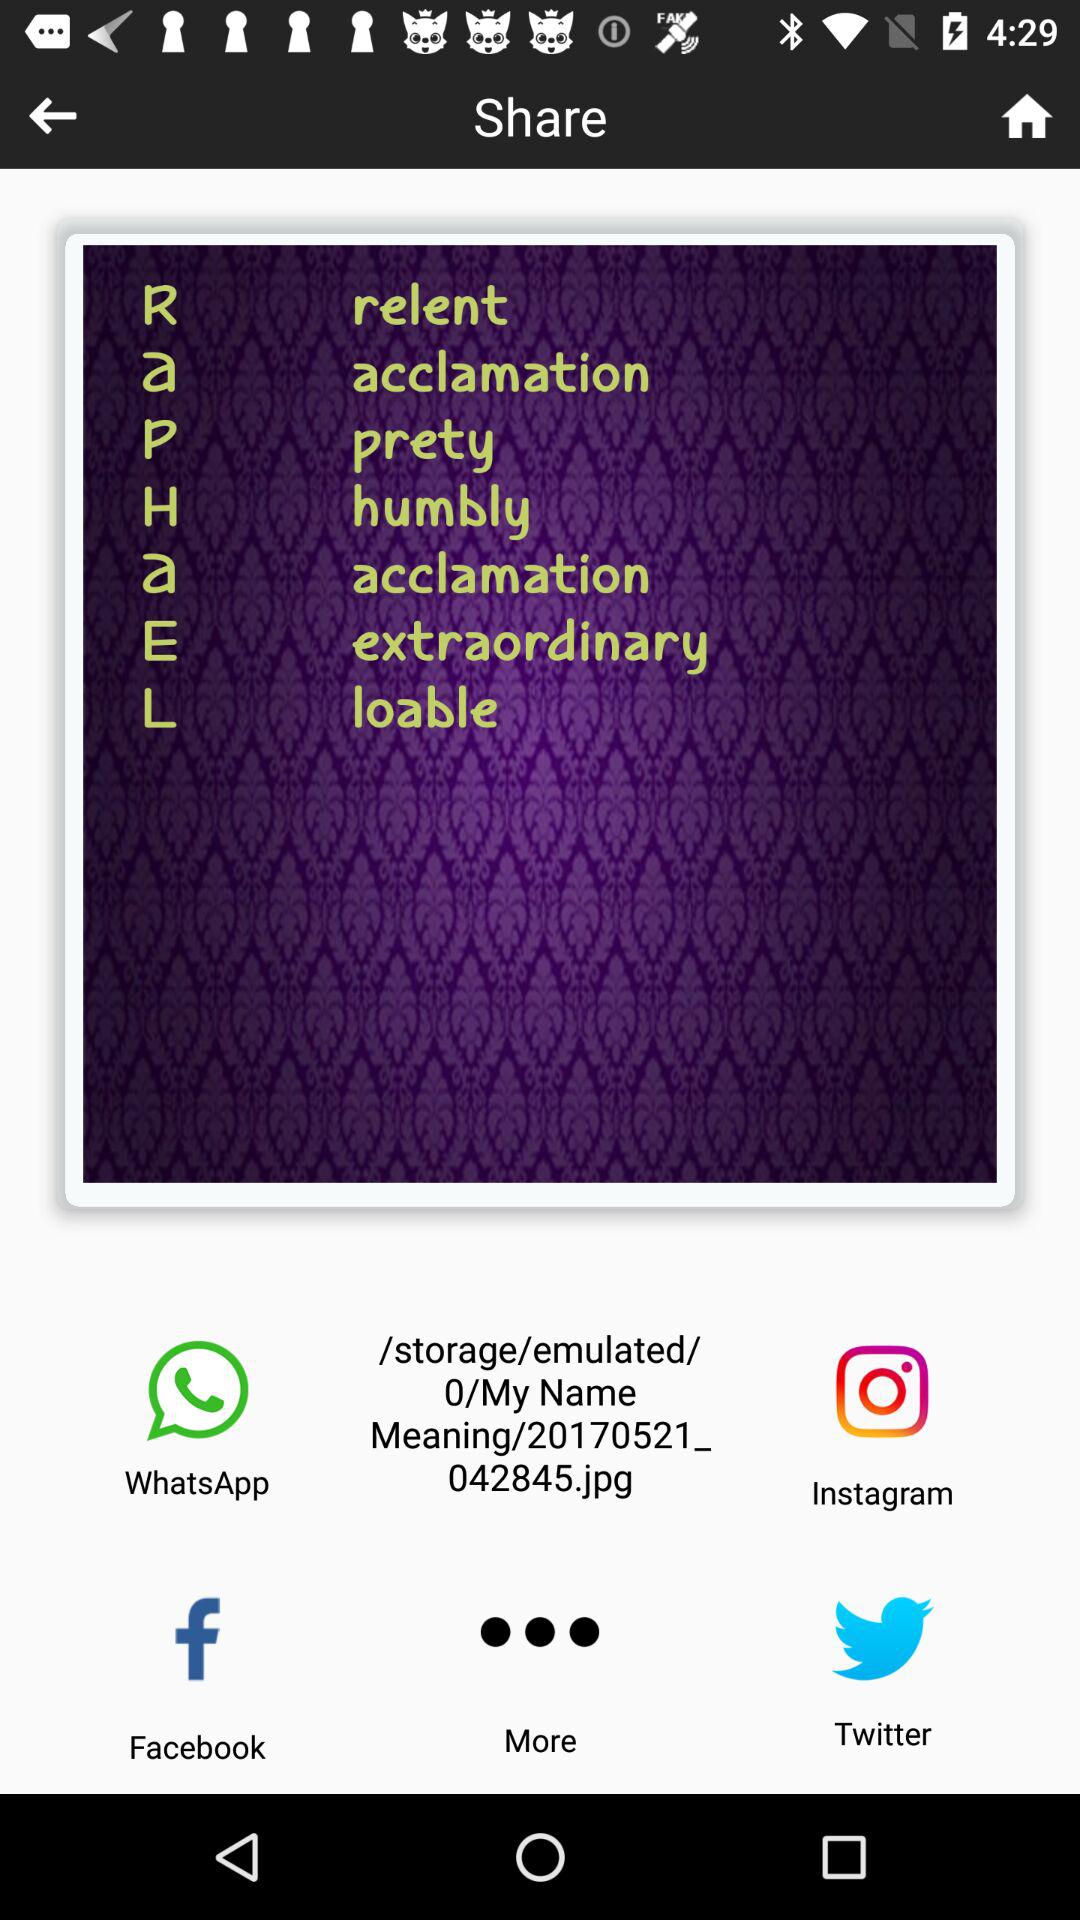 This screenshot has height=1920, width=1080. Describe the element at coordinates (882, 1638) in the screenshot. I see `twitter` at that location.